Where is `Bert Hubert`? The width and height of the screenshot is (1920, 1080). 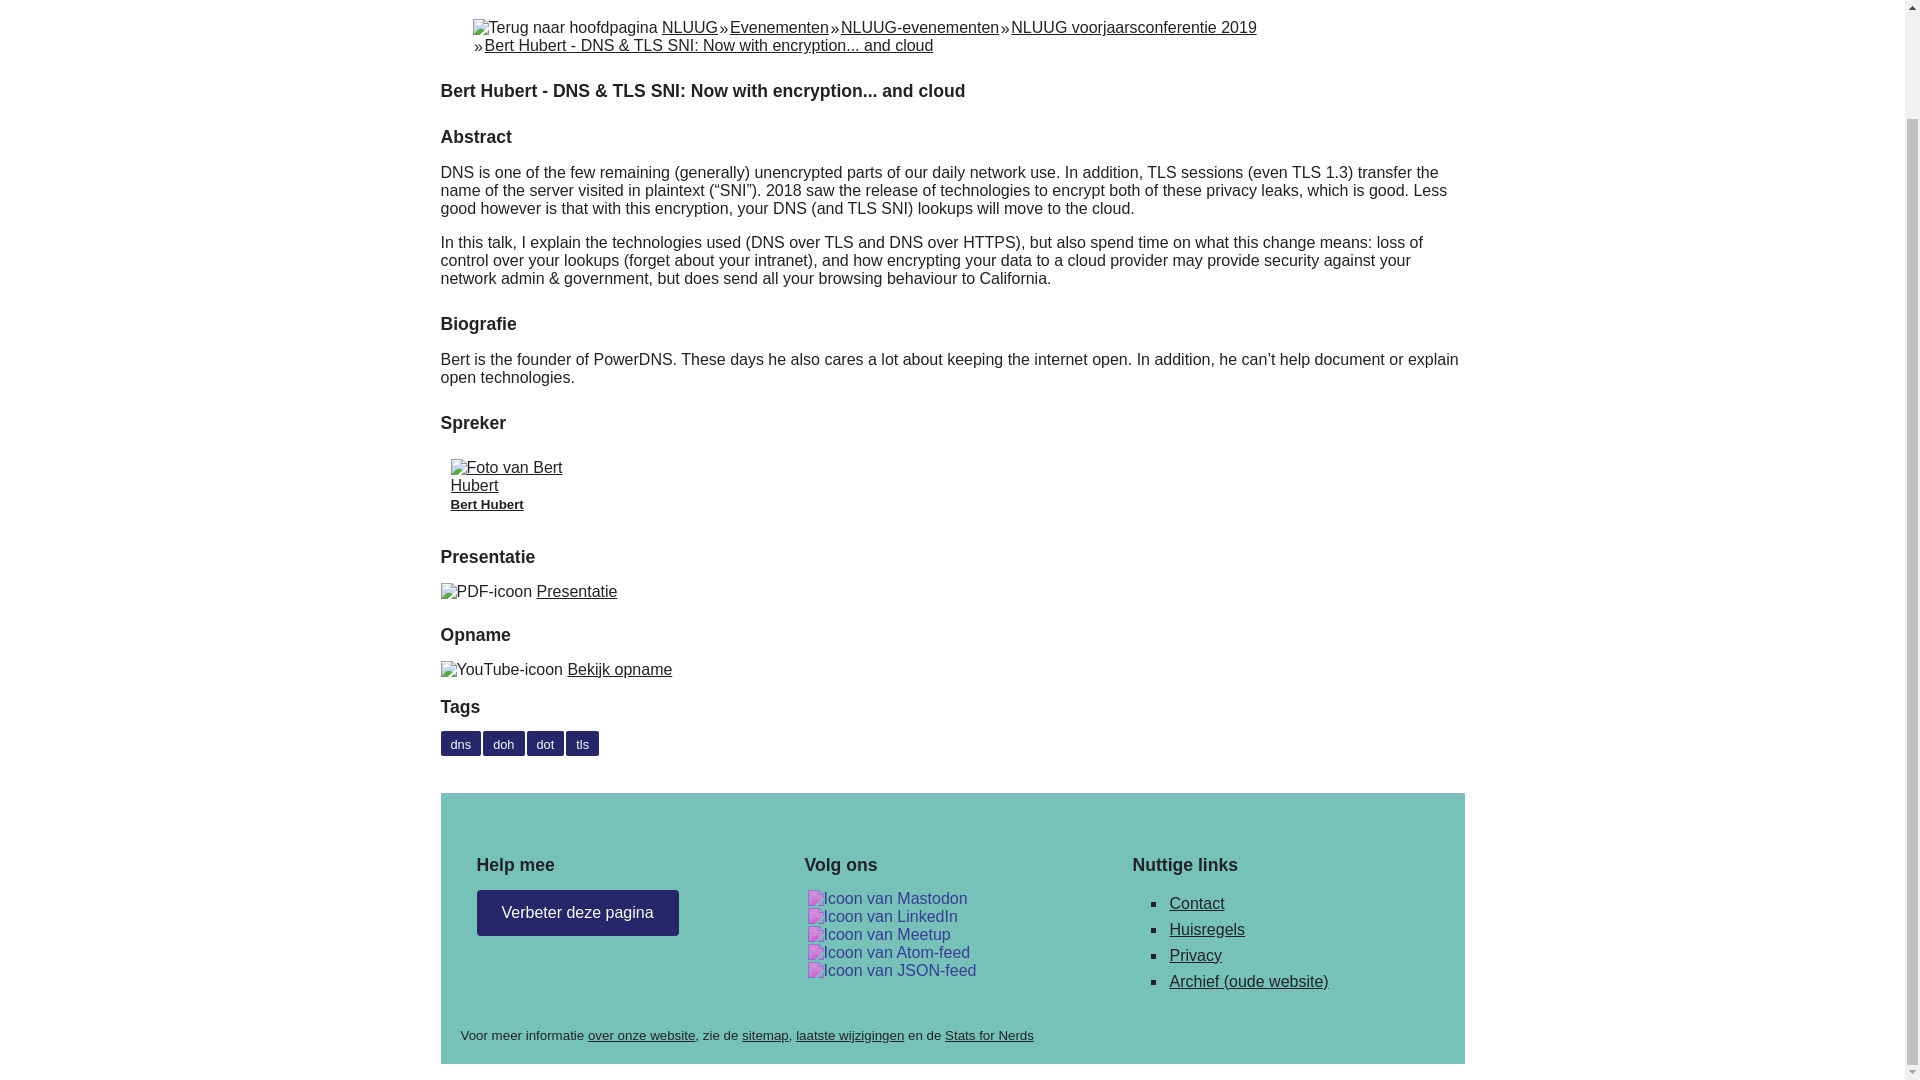 Bert Hubert is located at coordinates (524, 486).